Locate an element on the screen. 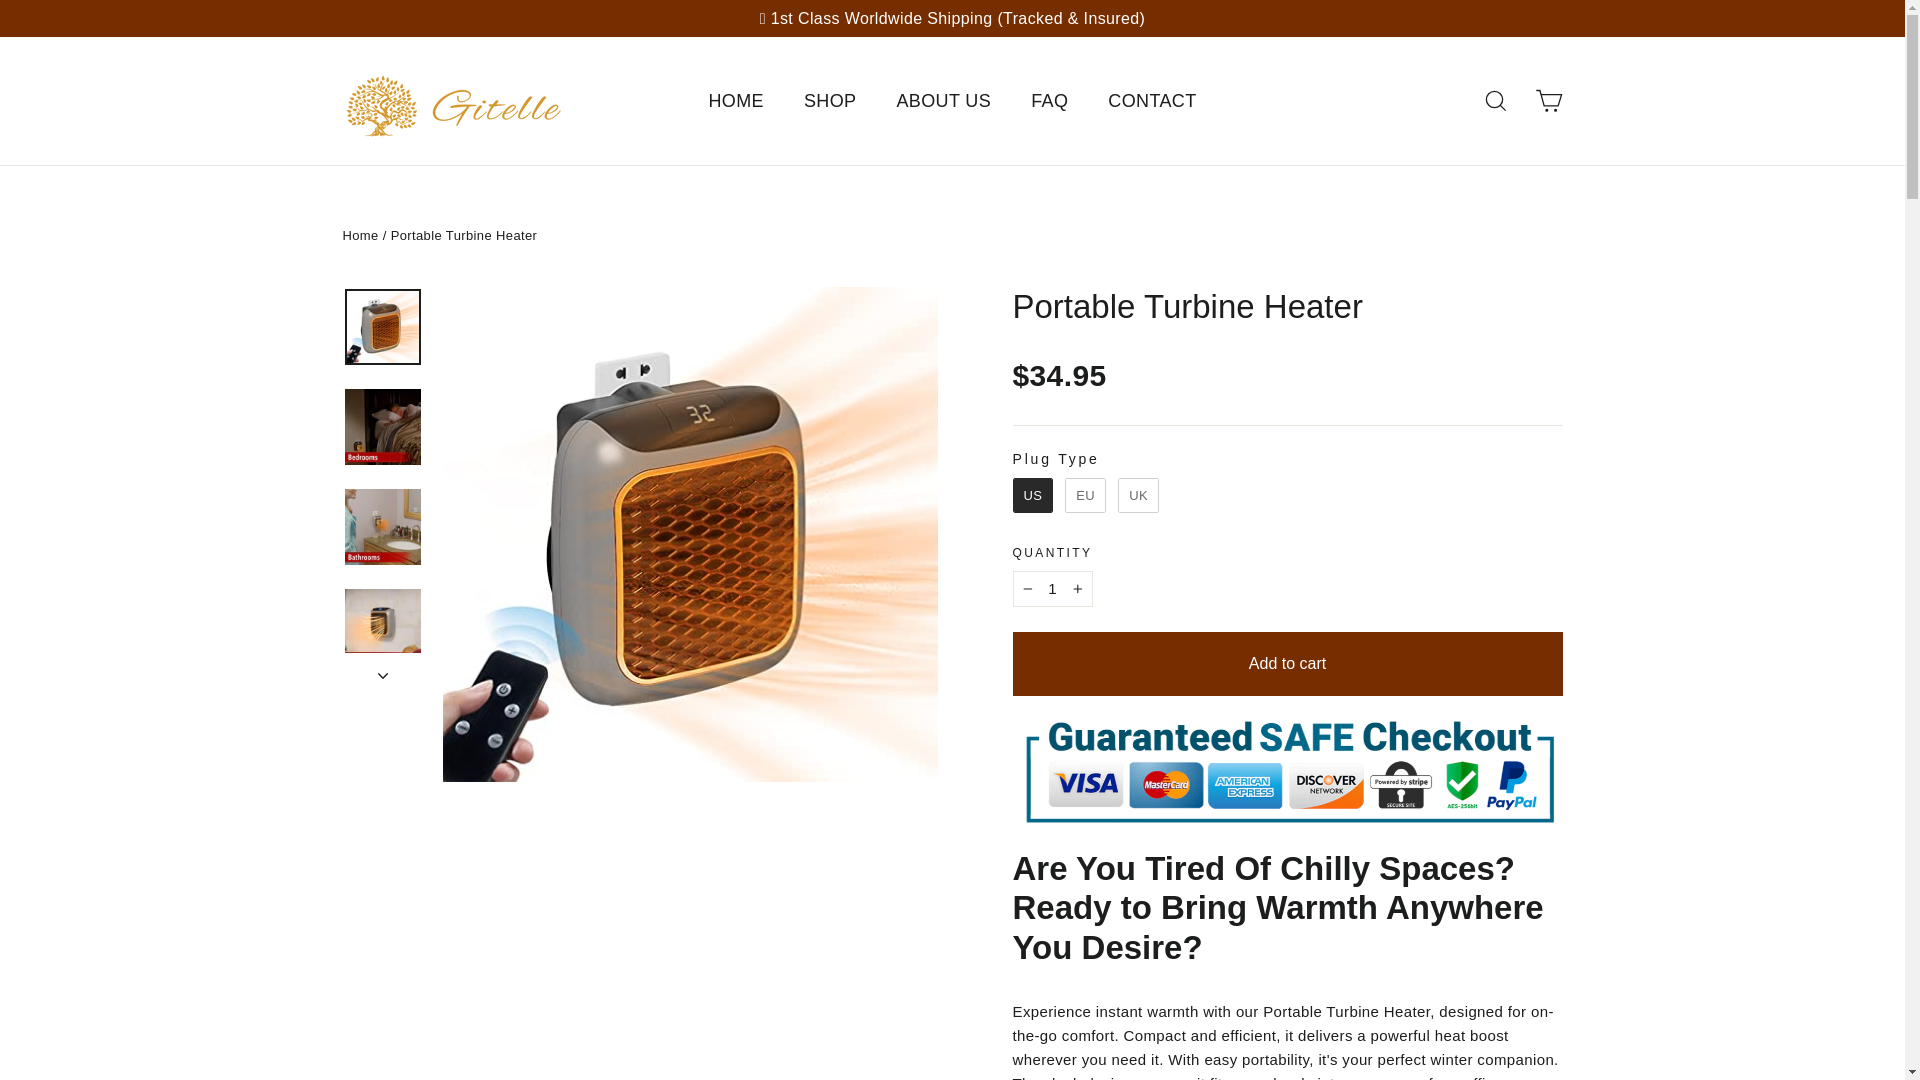 The height and width of the screenshot is (1080, 1920). CONTACT is located at coordinates (360, 235).